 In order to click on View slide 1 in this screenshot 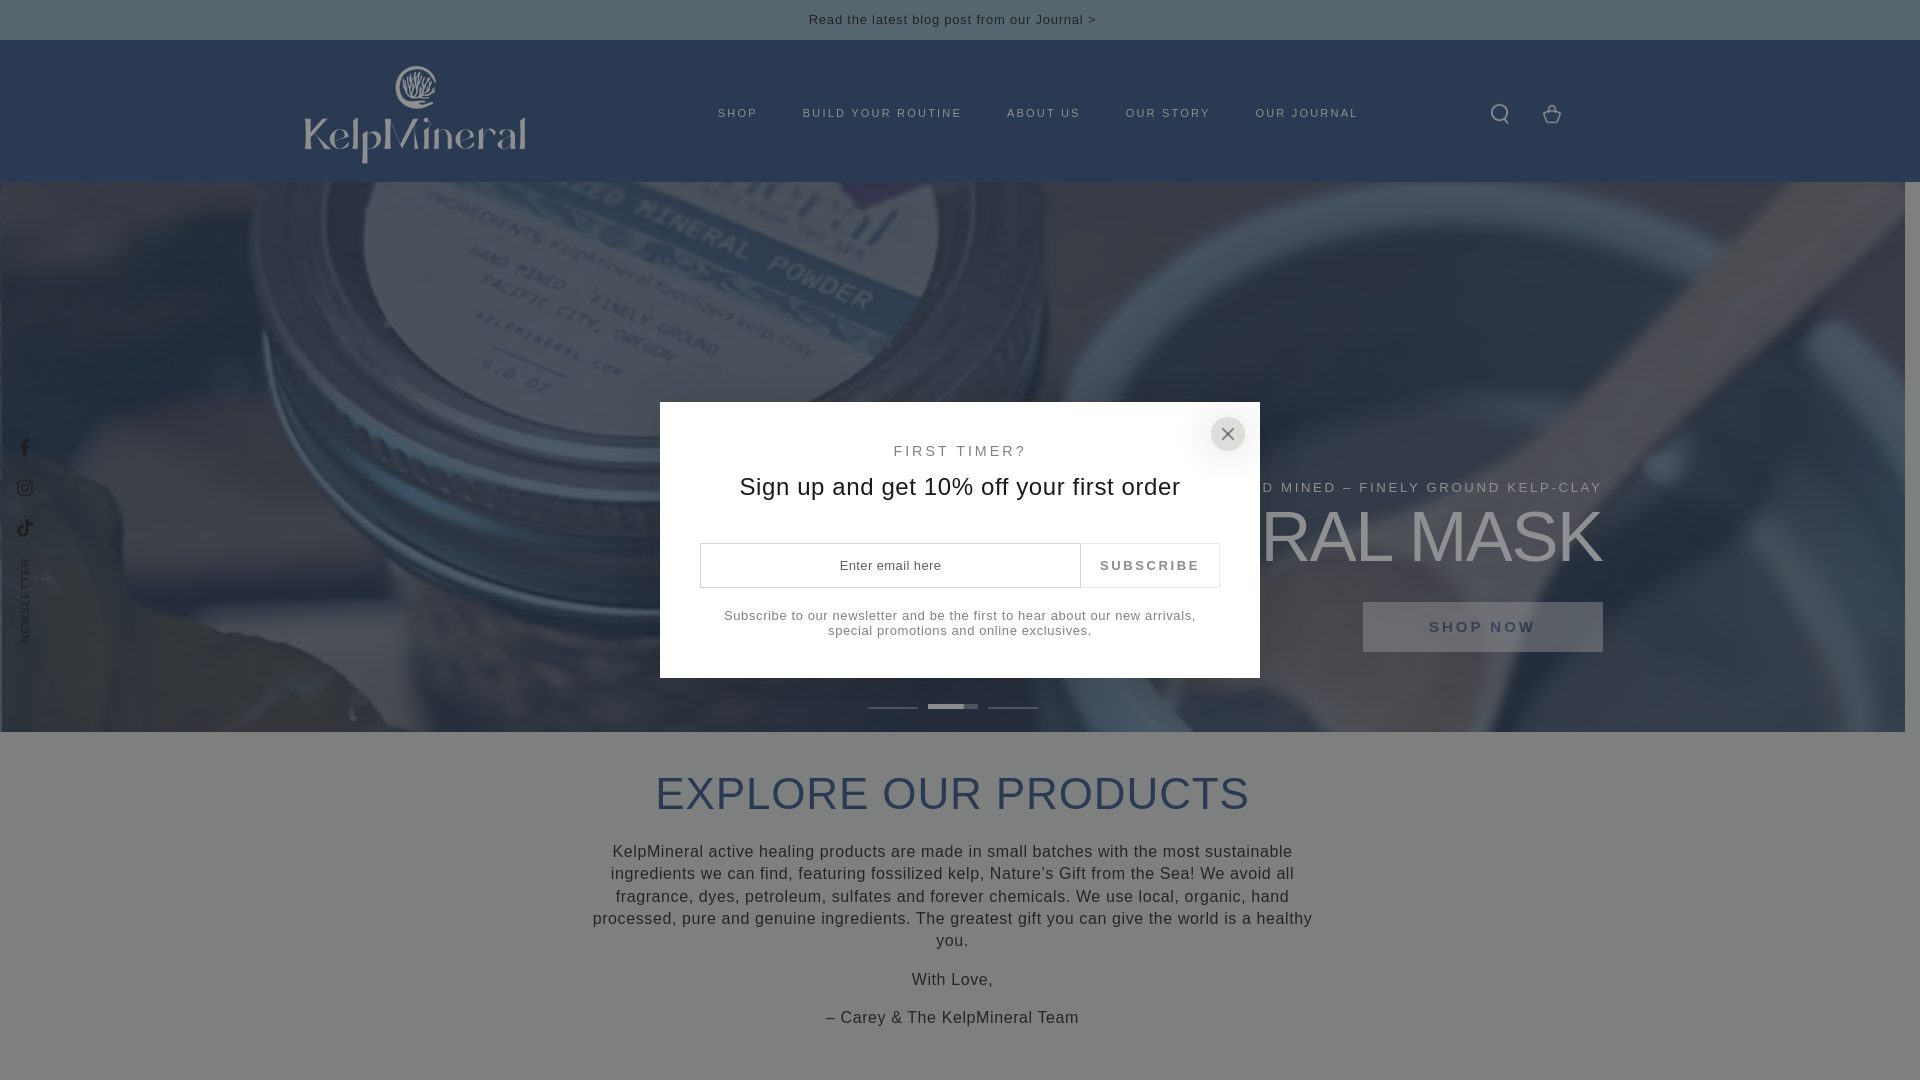, I will do `click(892, 692)`.